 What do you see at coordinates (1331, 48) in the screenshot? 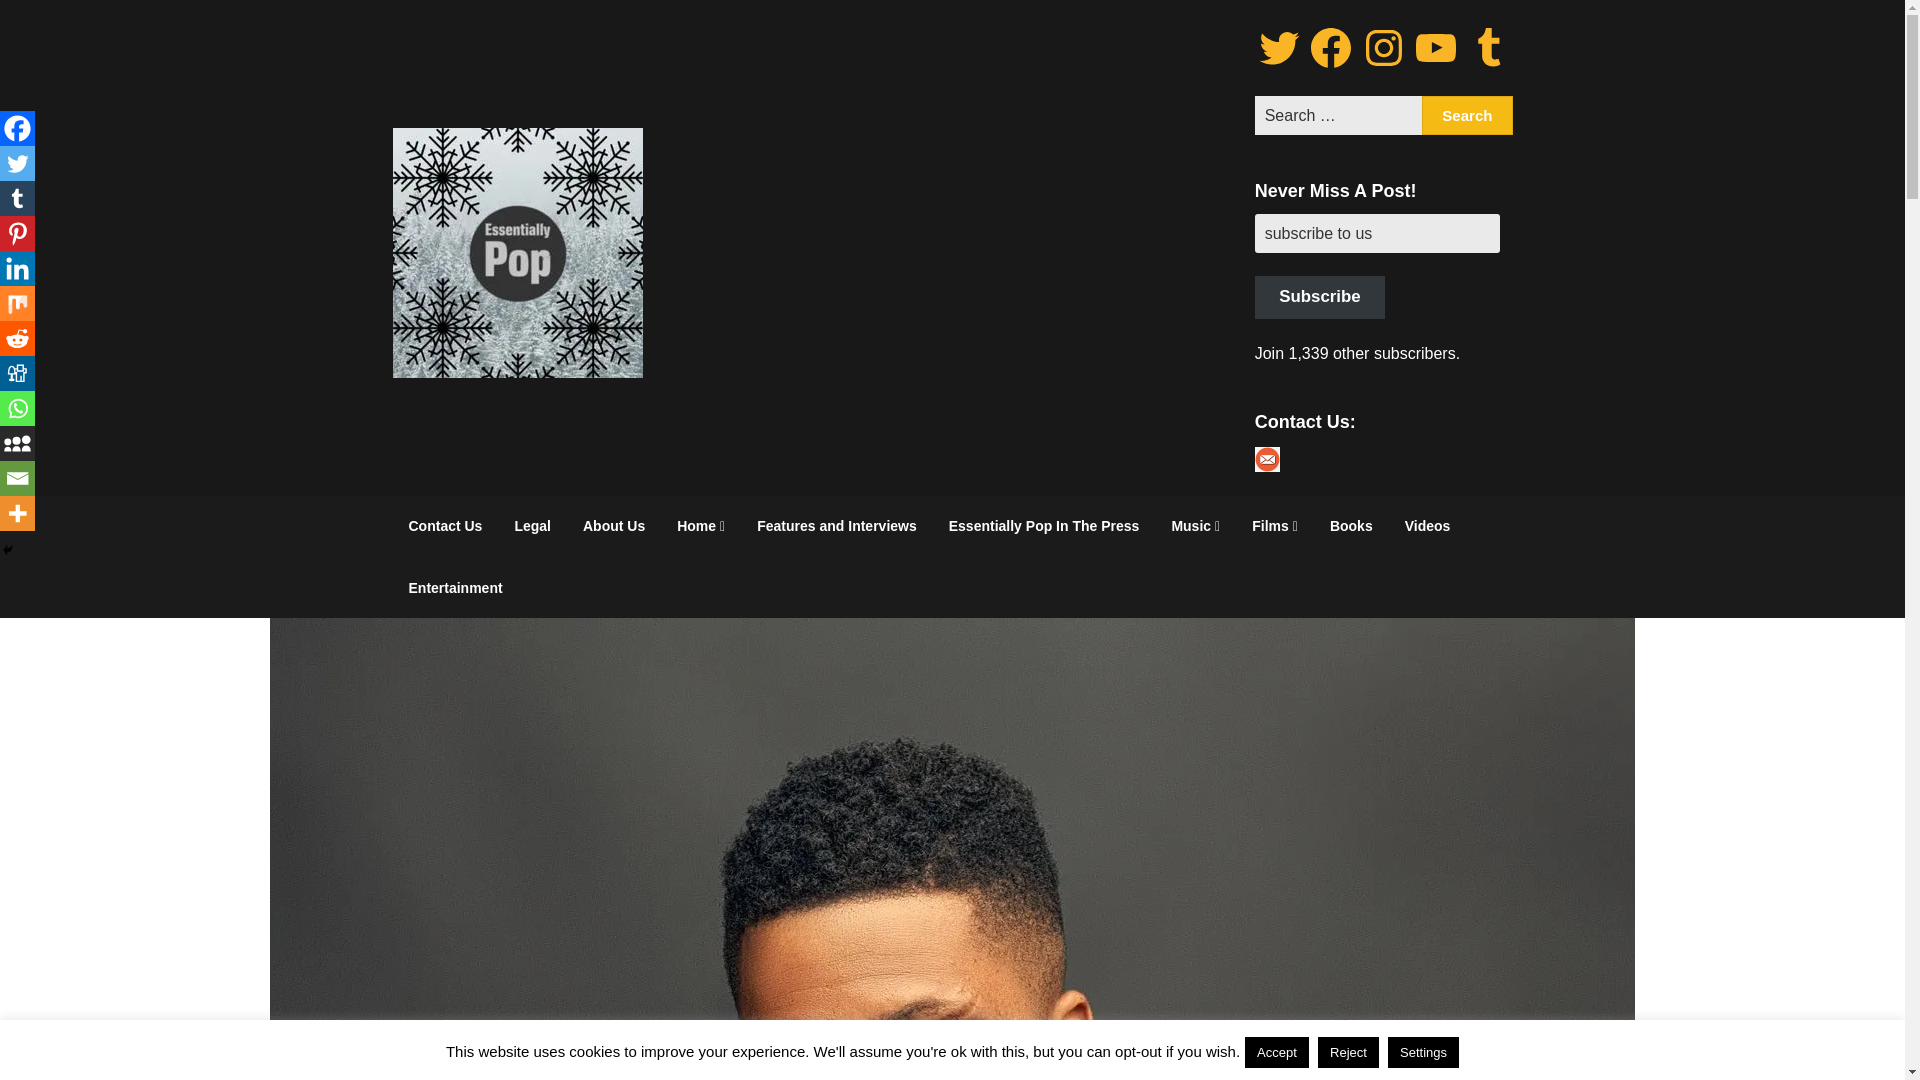
I see `Facebook` at bounding box center [1331, 48].